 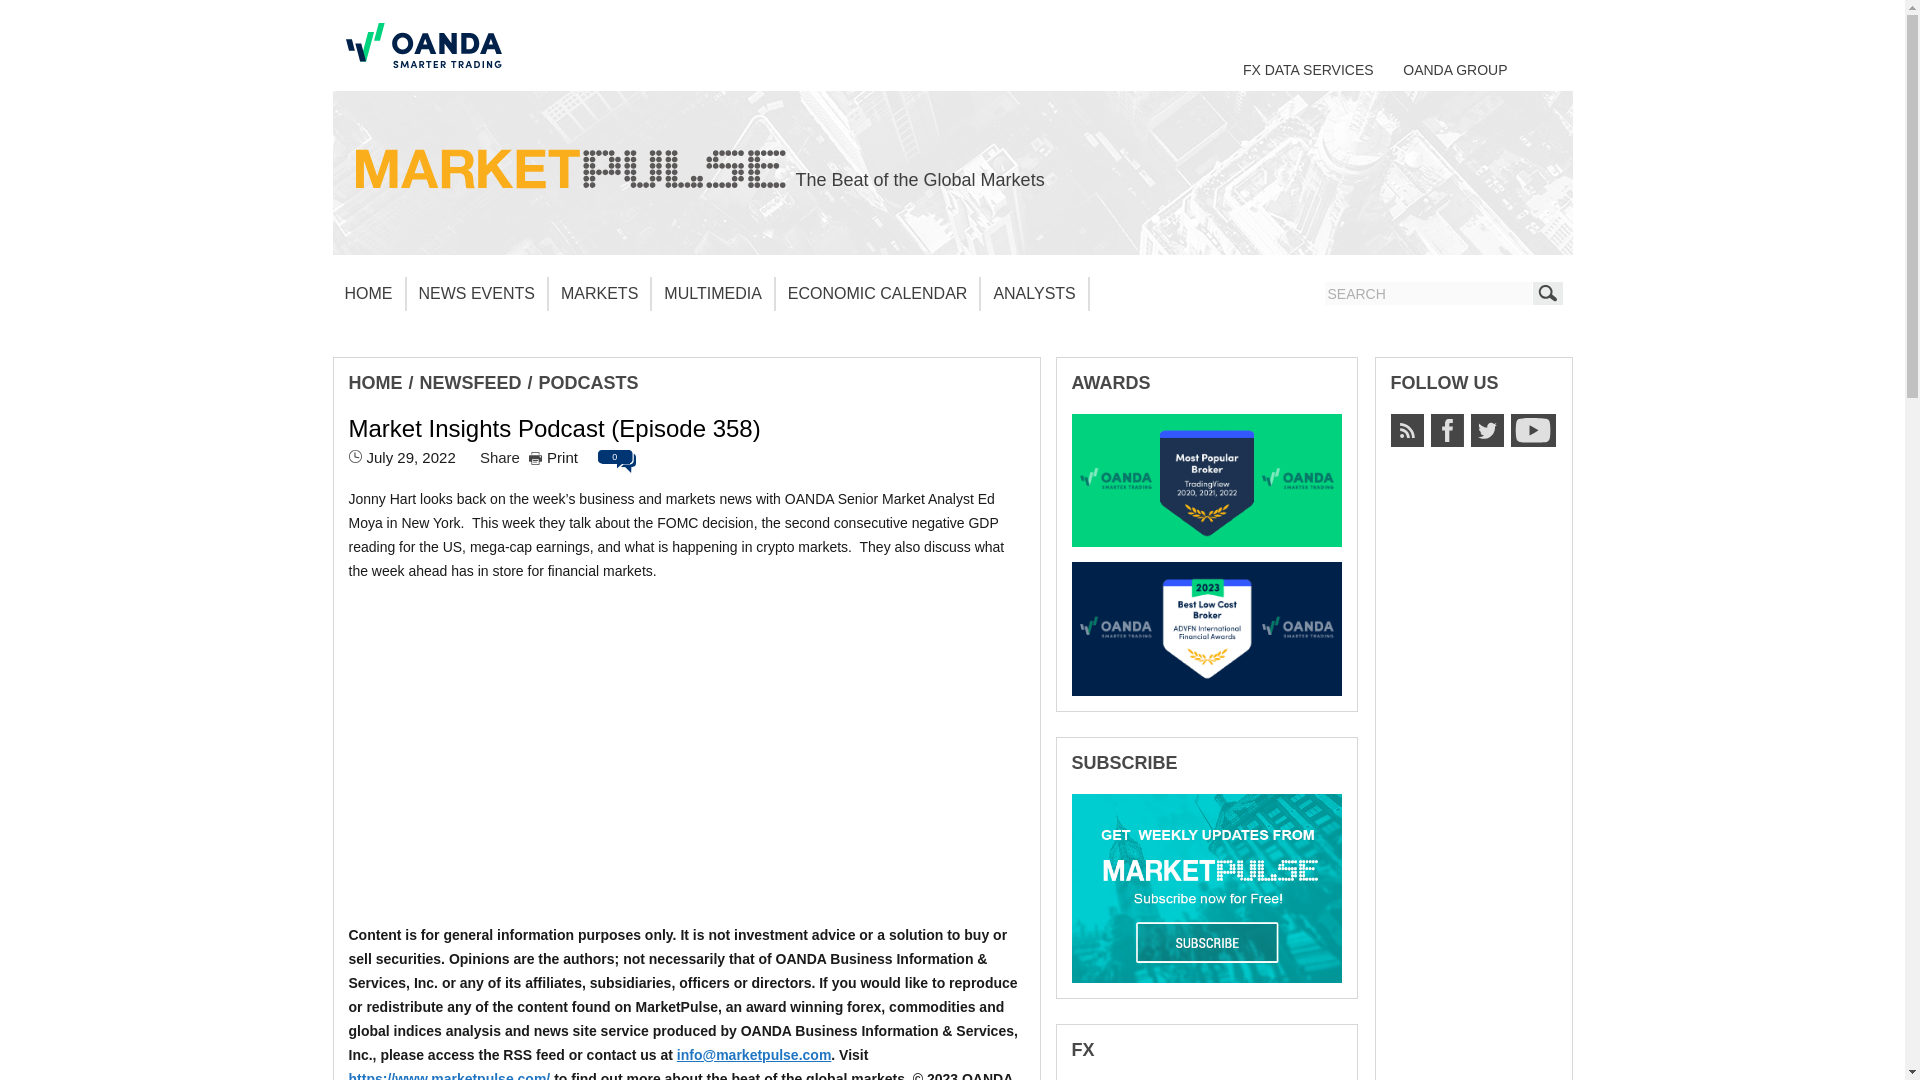 What do you see at coordinates (589, 382) in the screenshot?
I see `PODCASTS` at bounding box center [589, 382].